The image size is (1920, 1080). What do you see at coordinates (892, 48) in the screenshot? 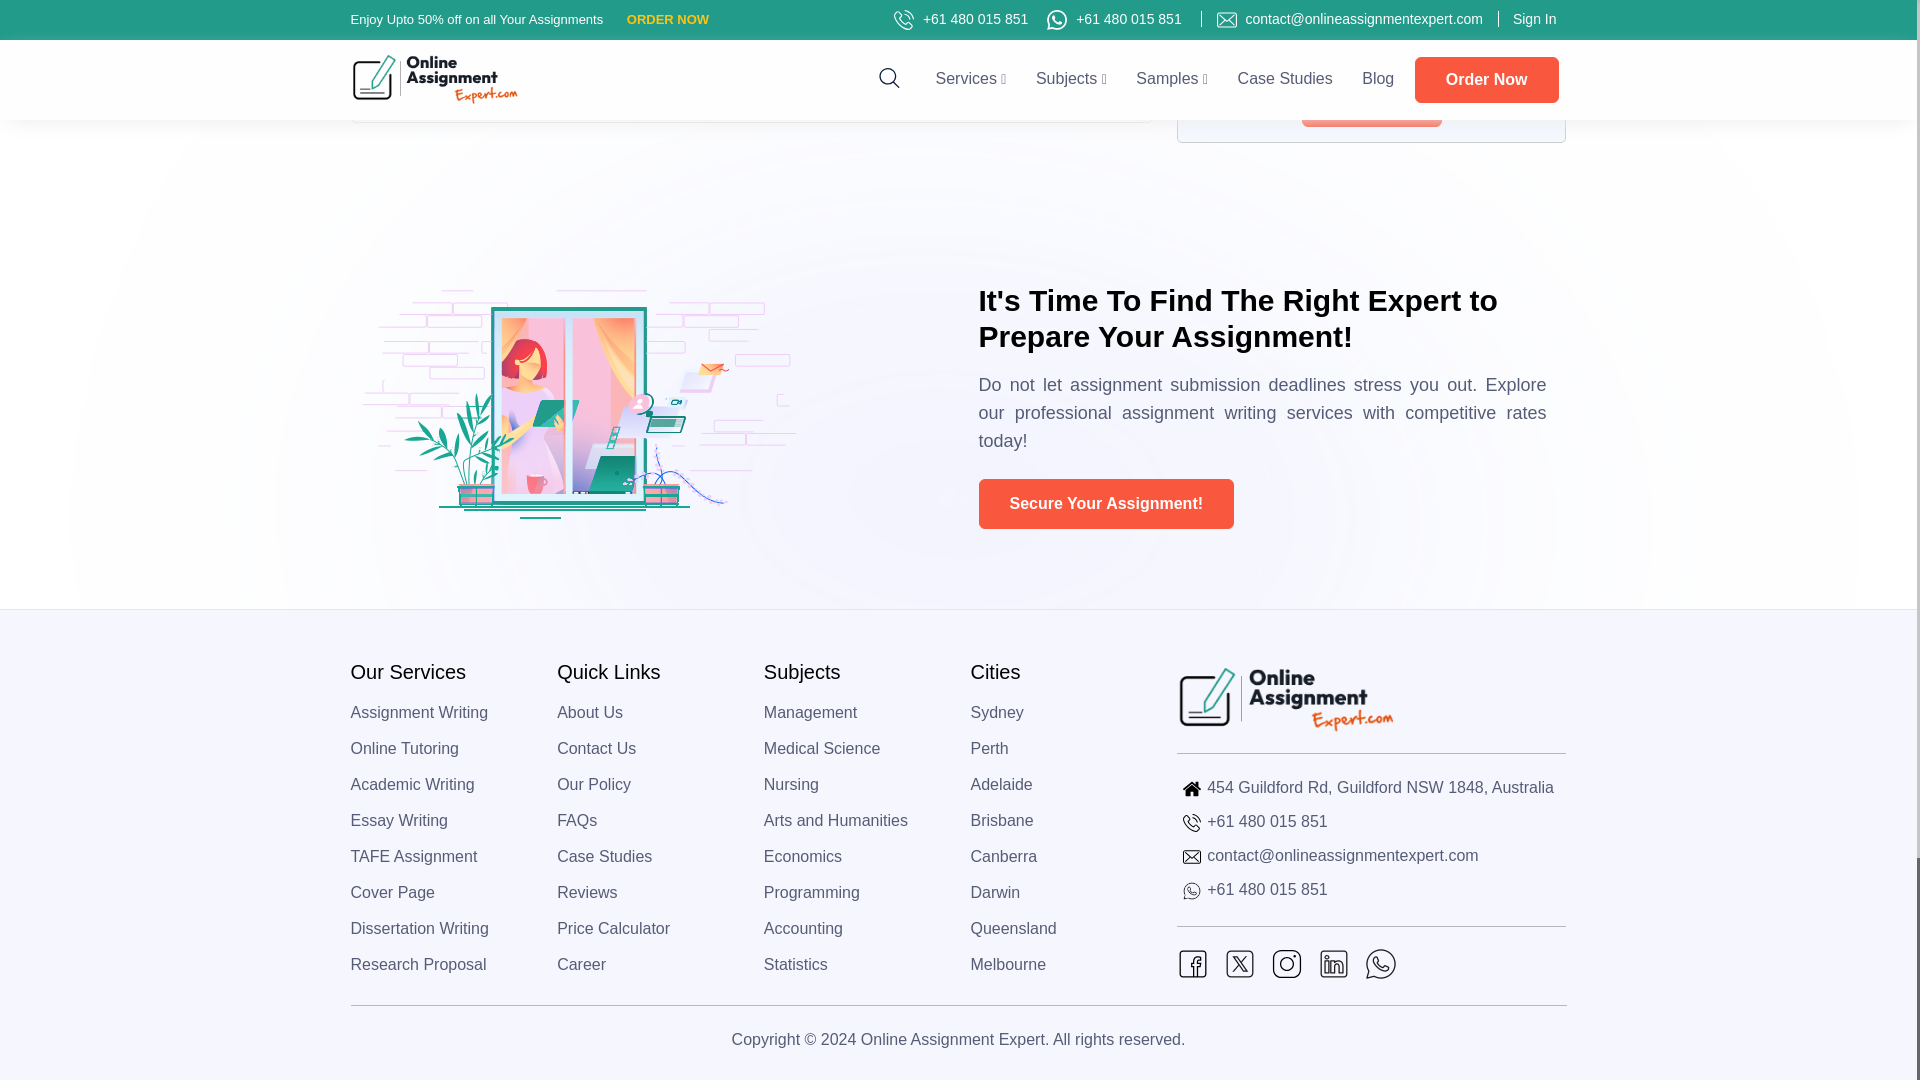
I see `Best Assignment Help Order` at bounding box center [892, 48].